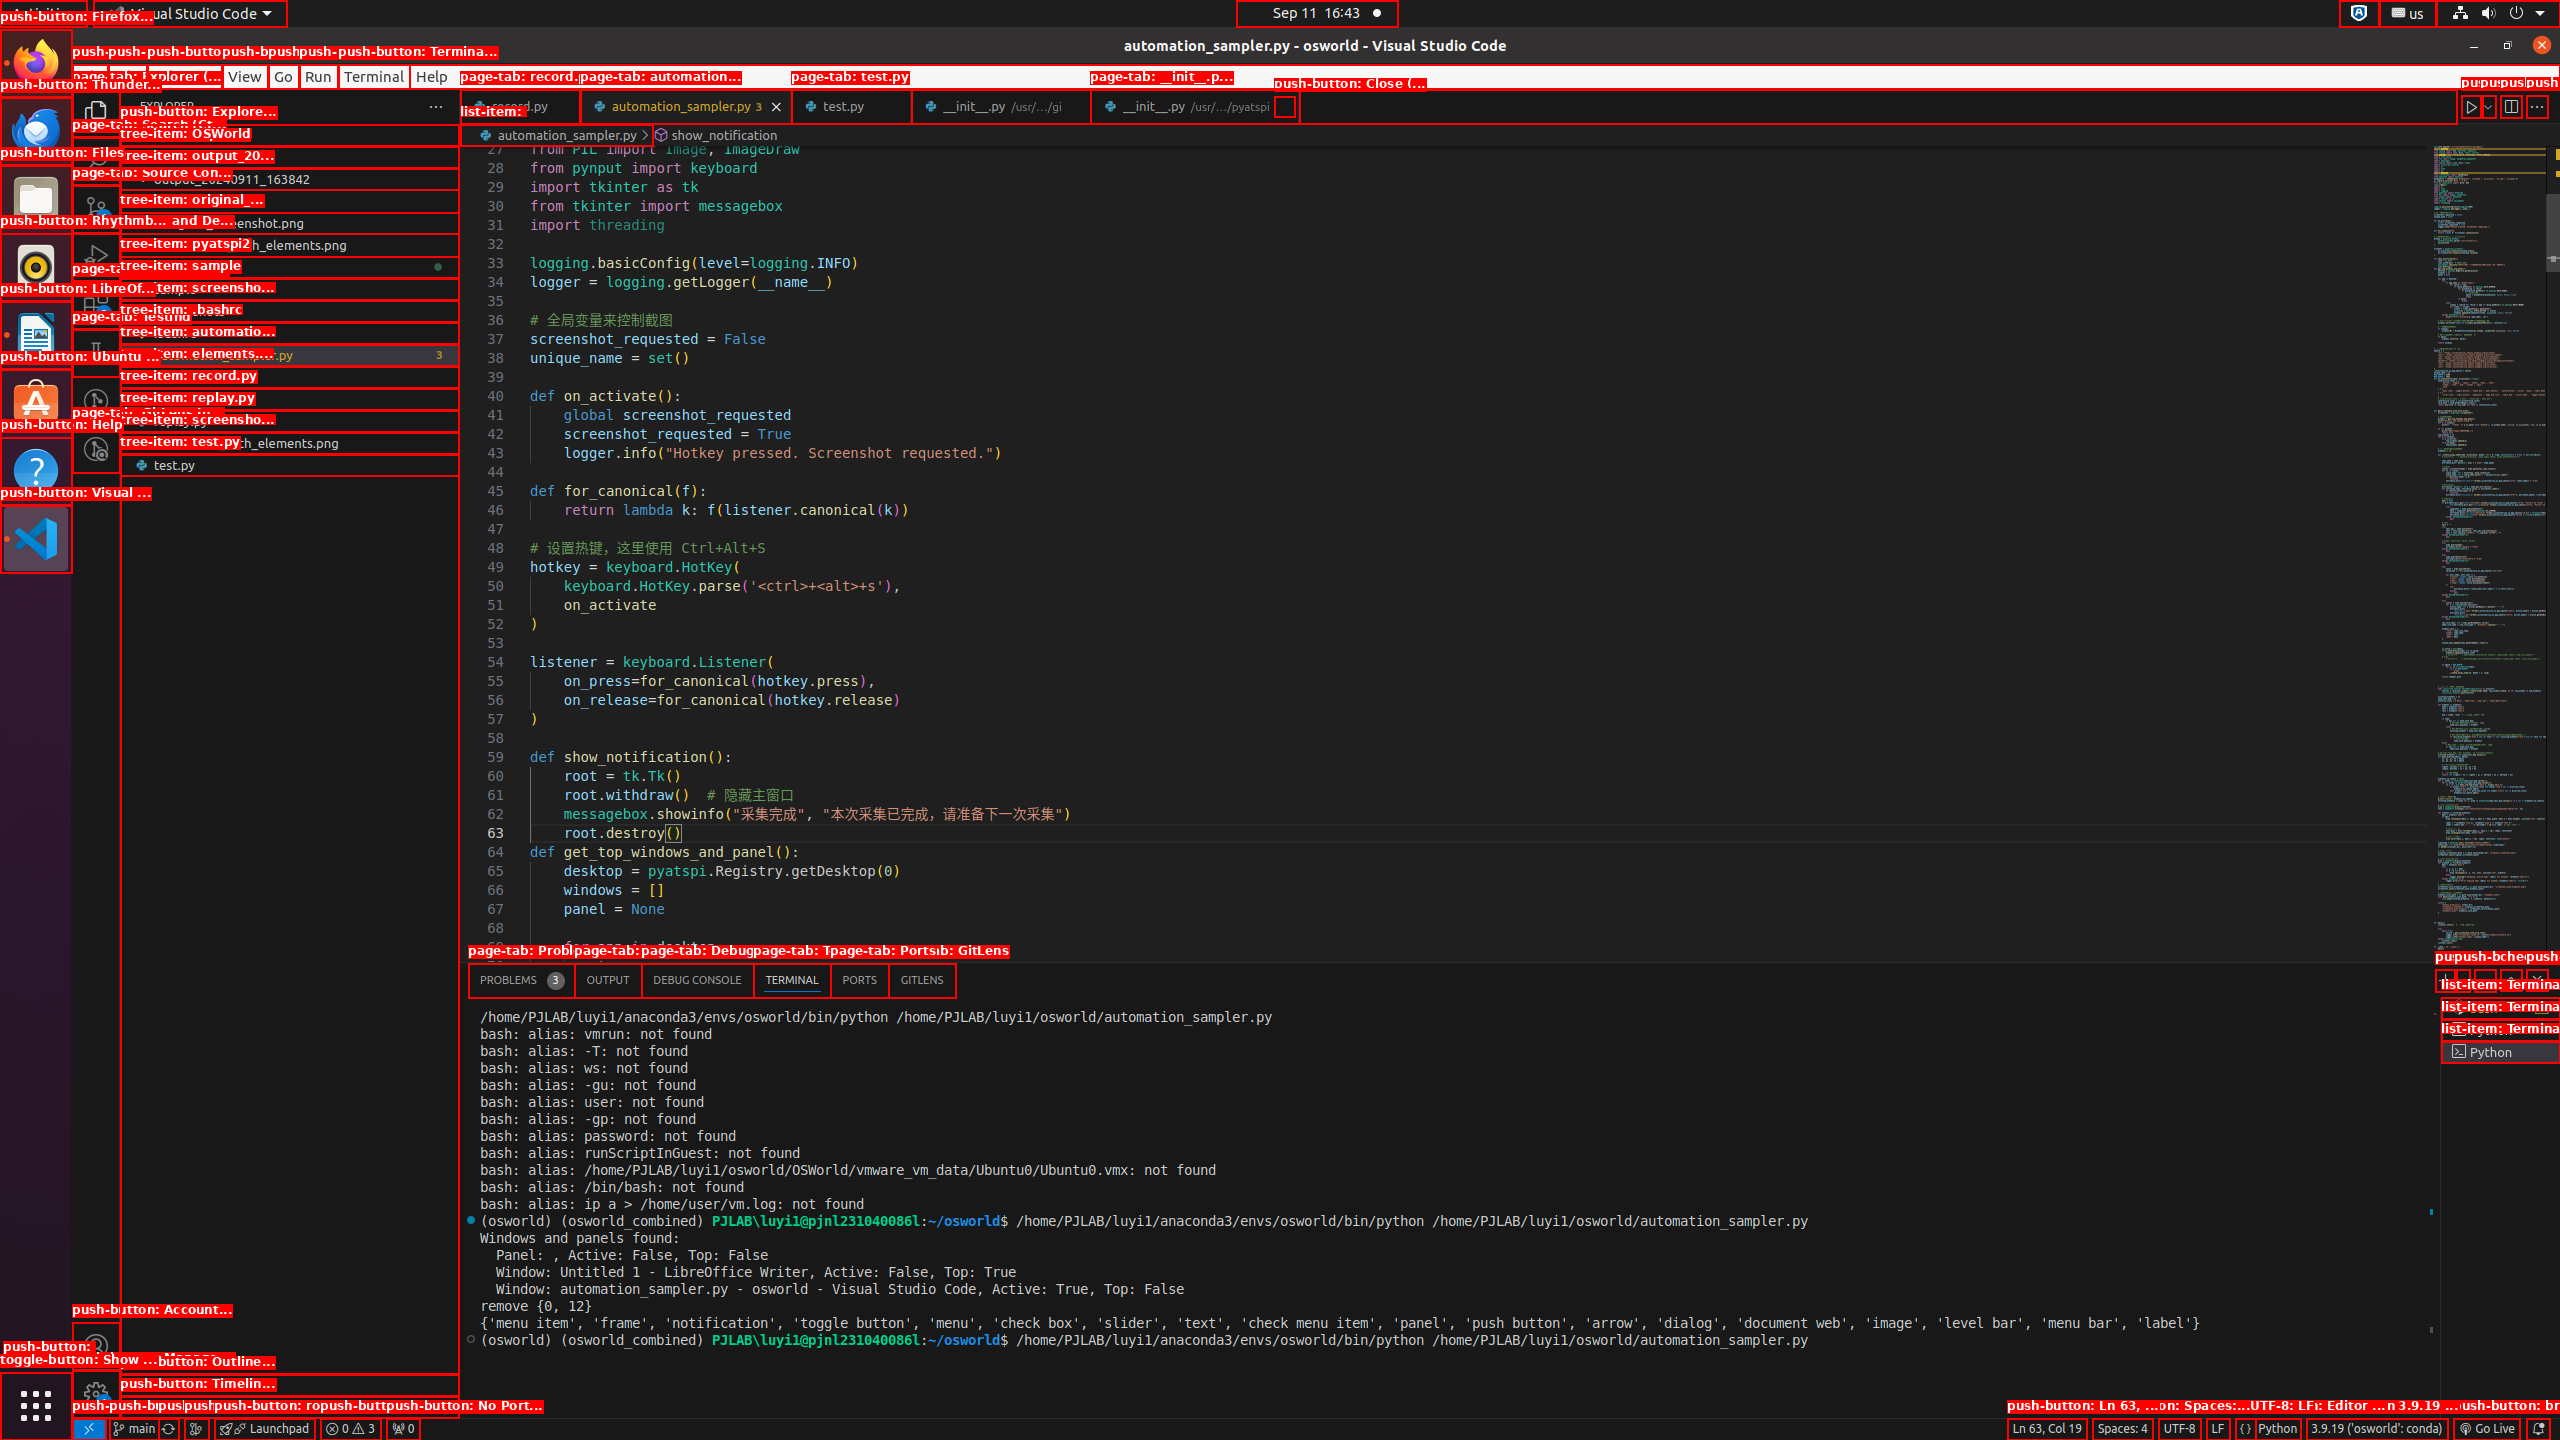 Image resolution: width=2560 pixels, height=1440 pixels. What do you see at coordinates (290, 465) in the screenshot?
I see `test.py` at bounding box center [290, 465].